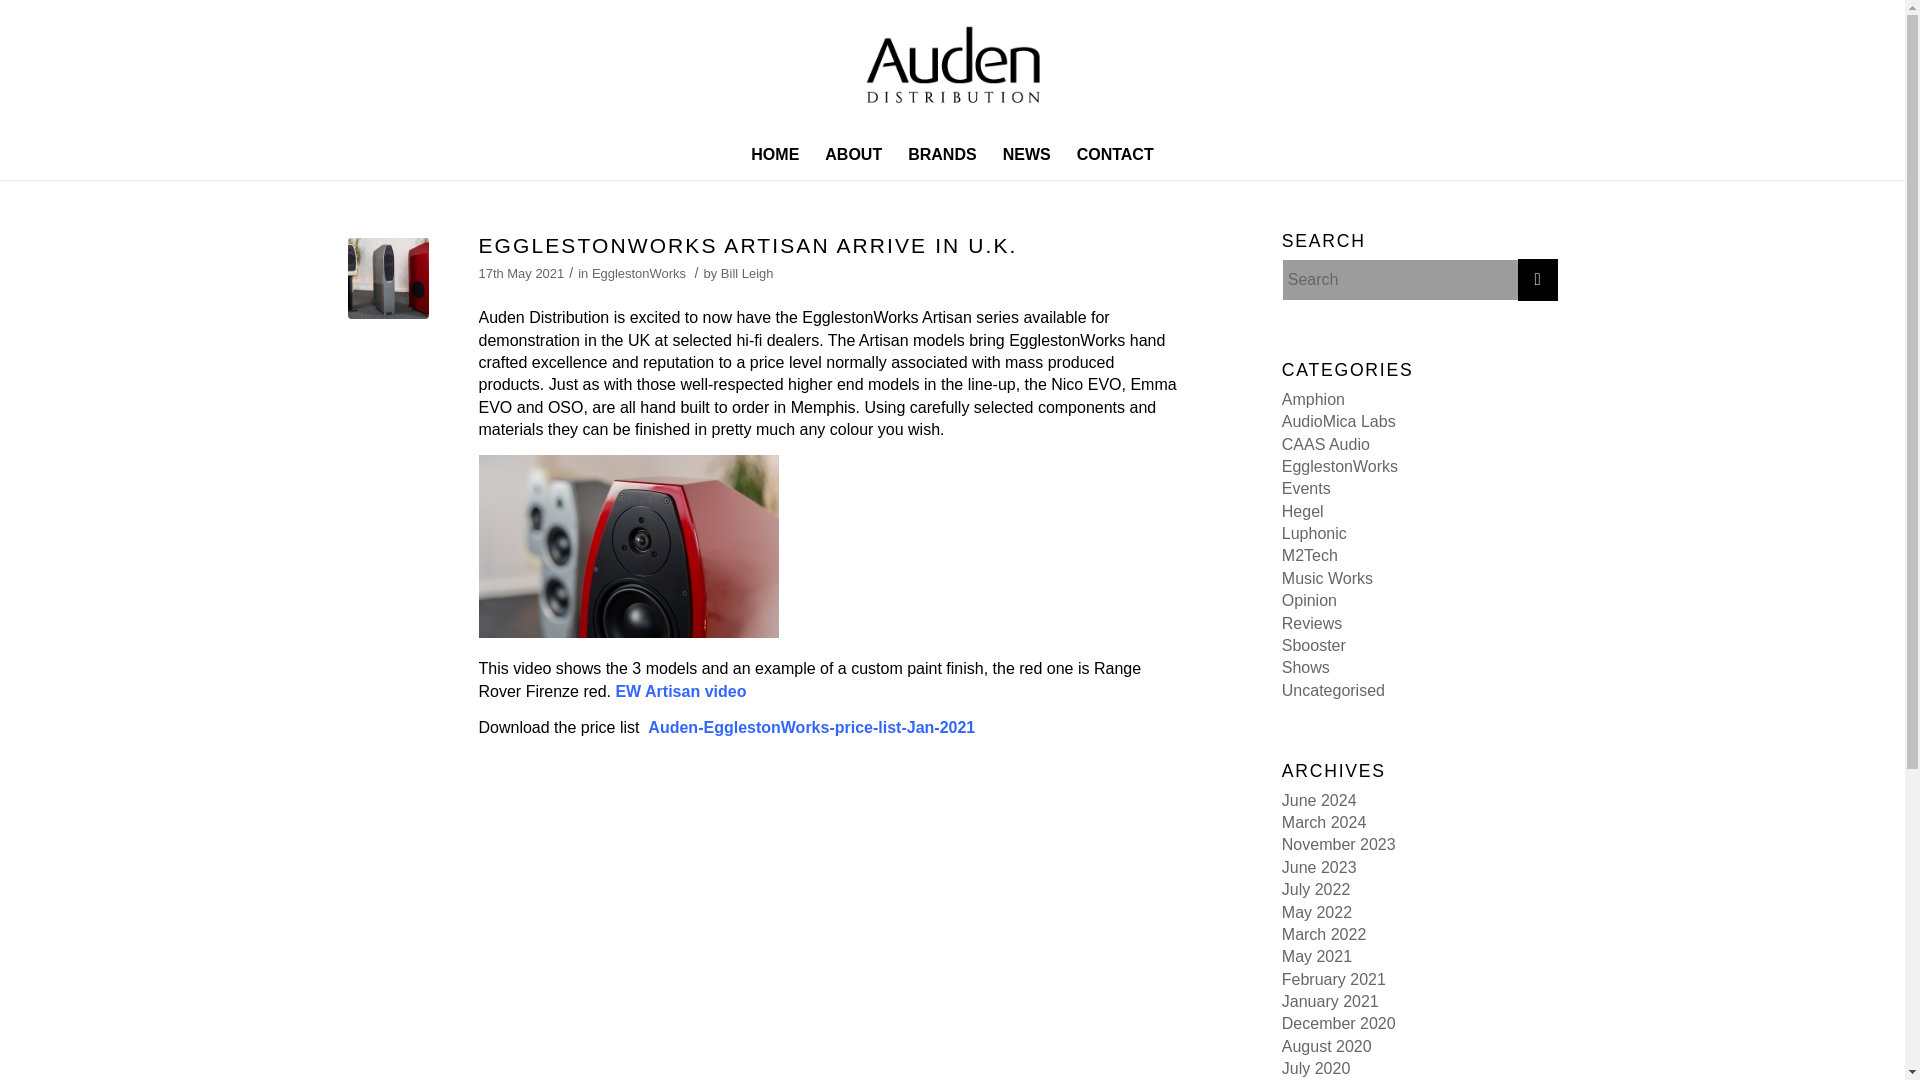 The height and width of the screenshot is (1080, 1920). I want to click on CAAS Audio, so click(1326, 444).